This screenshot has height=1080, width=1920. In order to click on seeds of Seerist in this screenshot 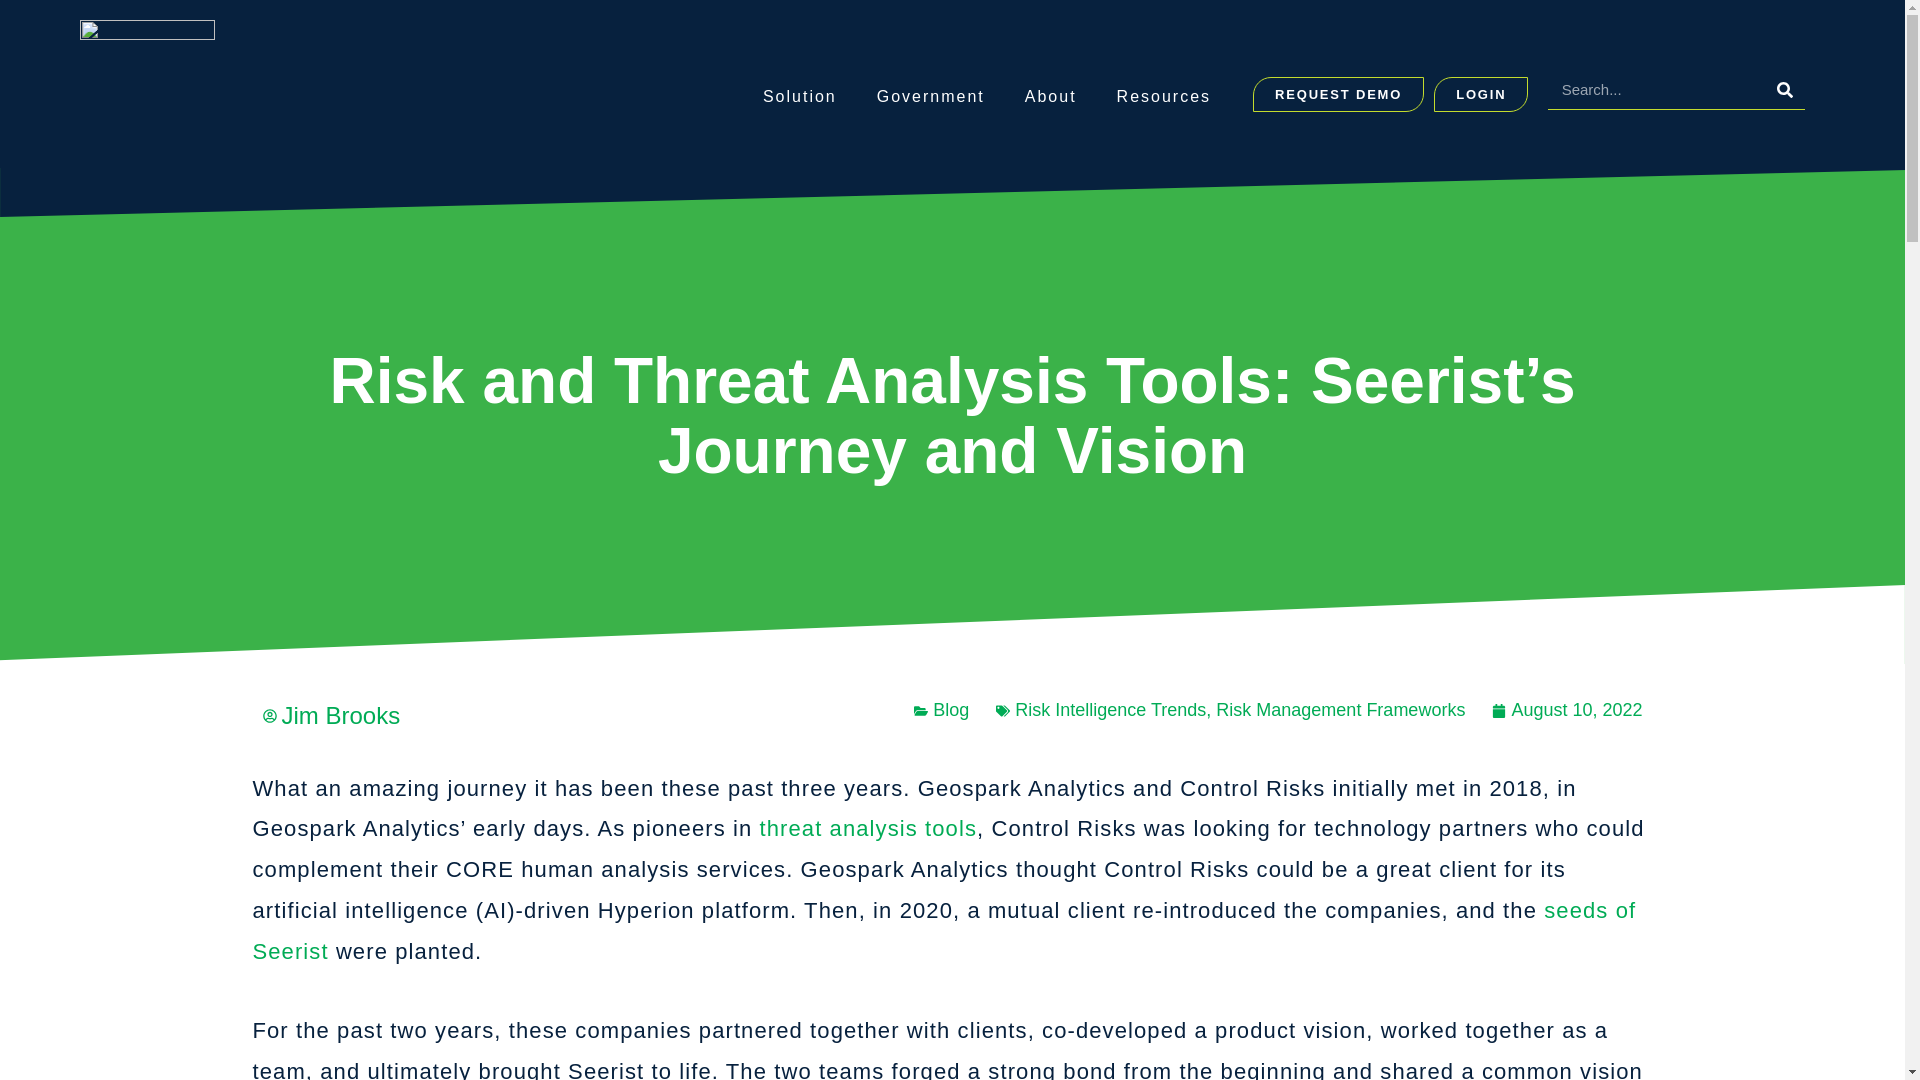, I will do `click(943, 930)`.